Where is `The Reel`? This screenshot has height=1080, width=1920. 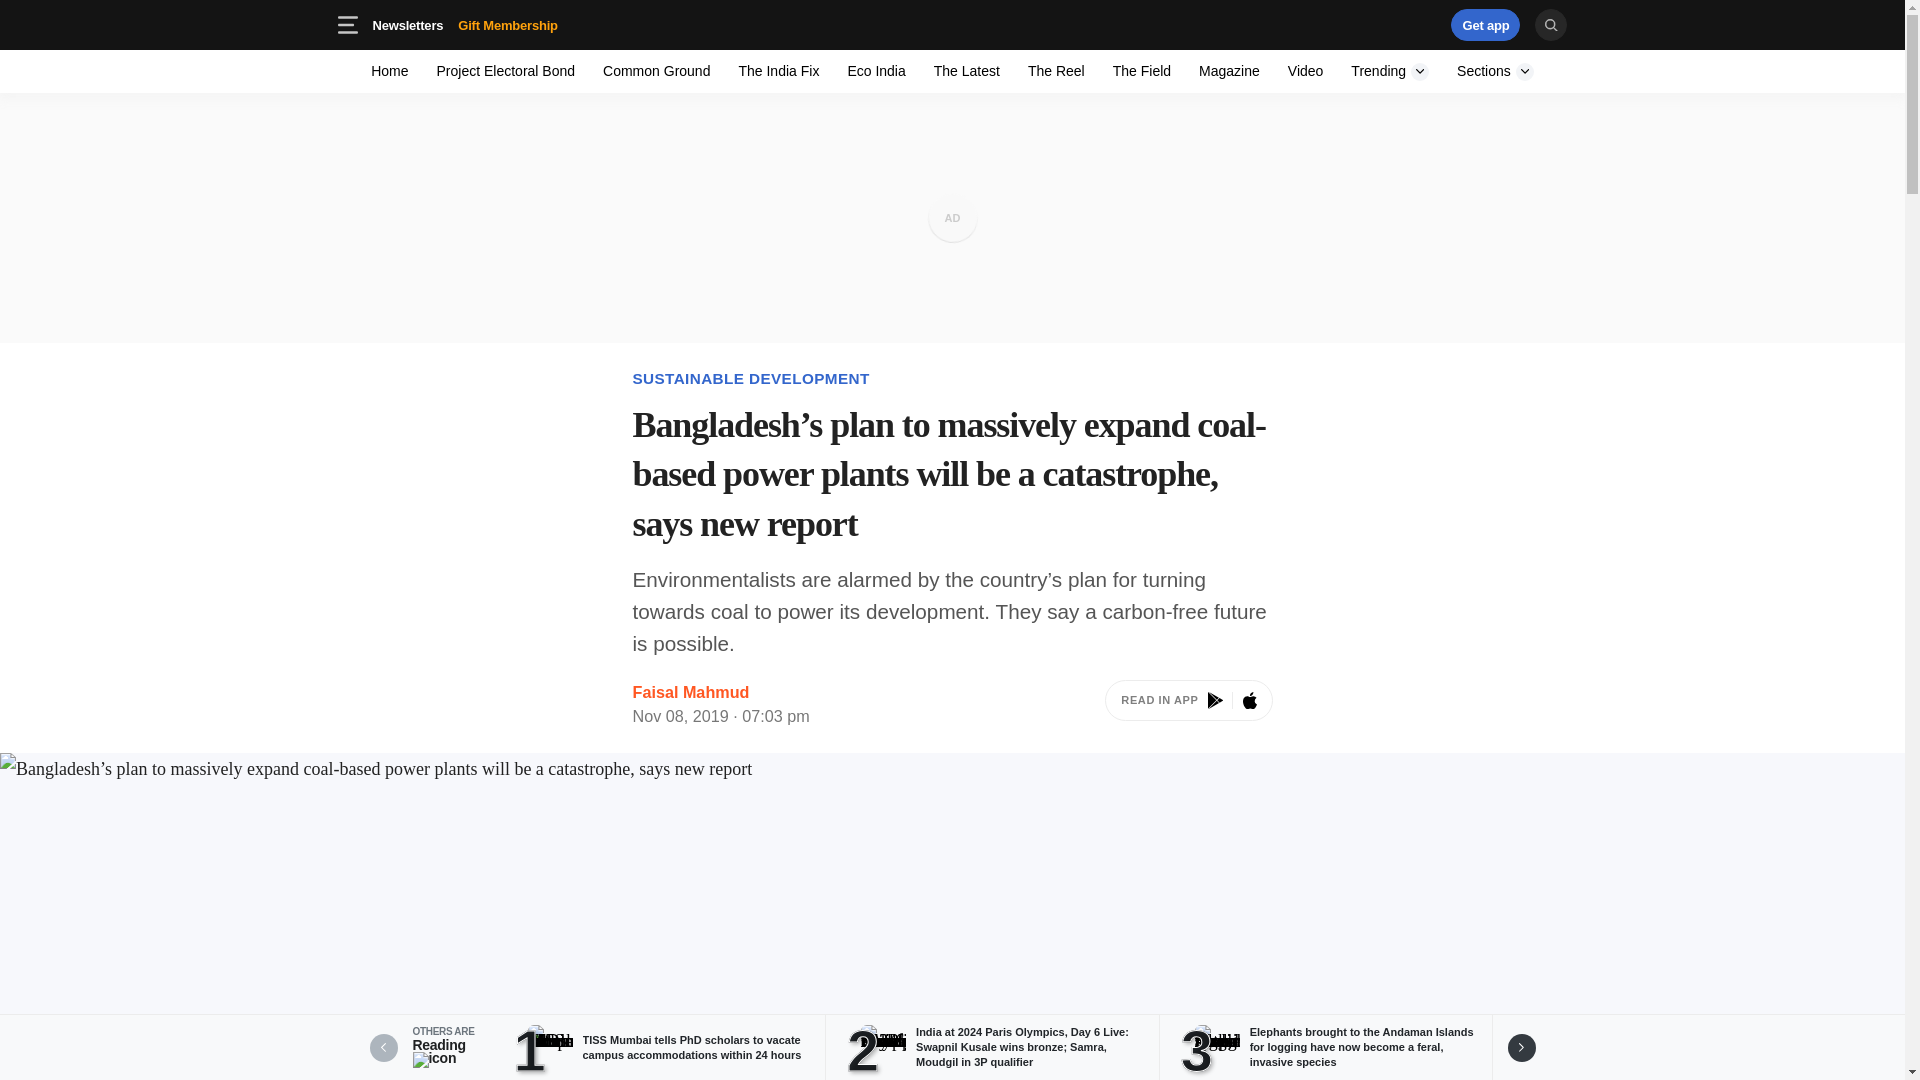 The Reel is located at coordinates (1390, 70).